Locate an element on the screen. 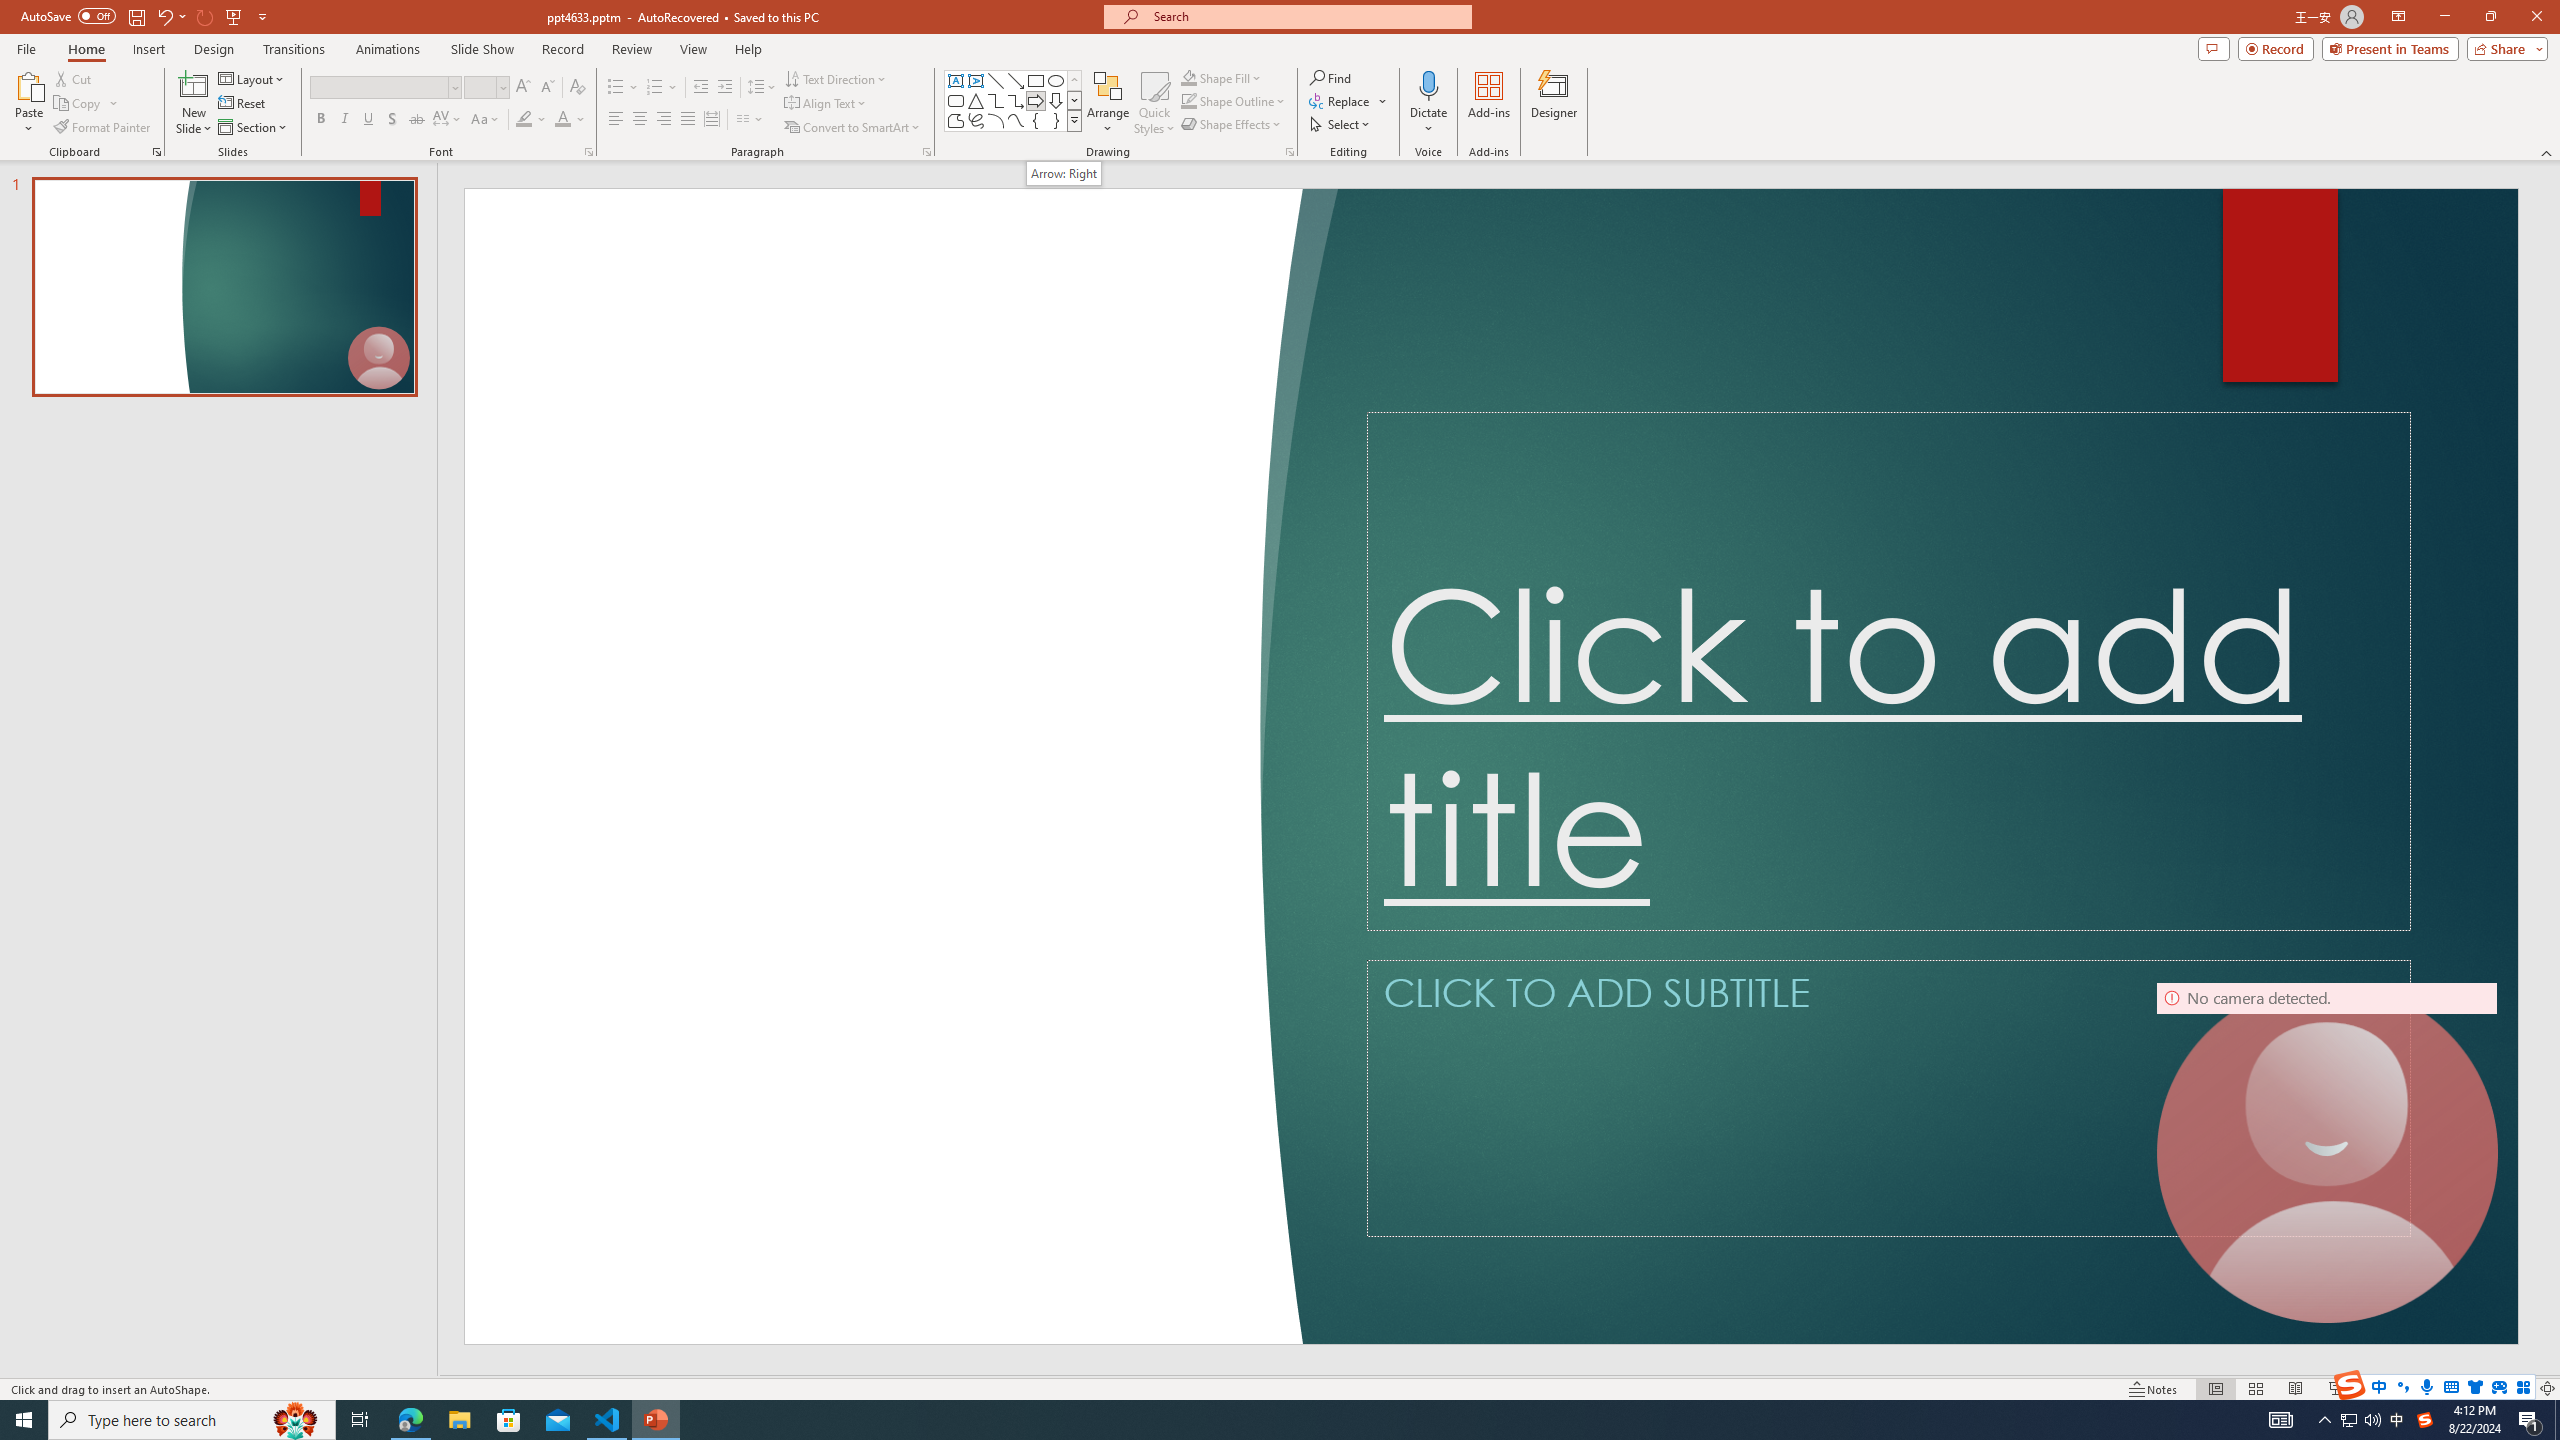 The height and width of the screenshot is (1440, 2560). Connector: Elbow is located at coordinates (996, 100).